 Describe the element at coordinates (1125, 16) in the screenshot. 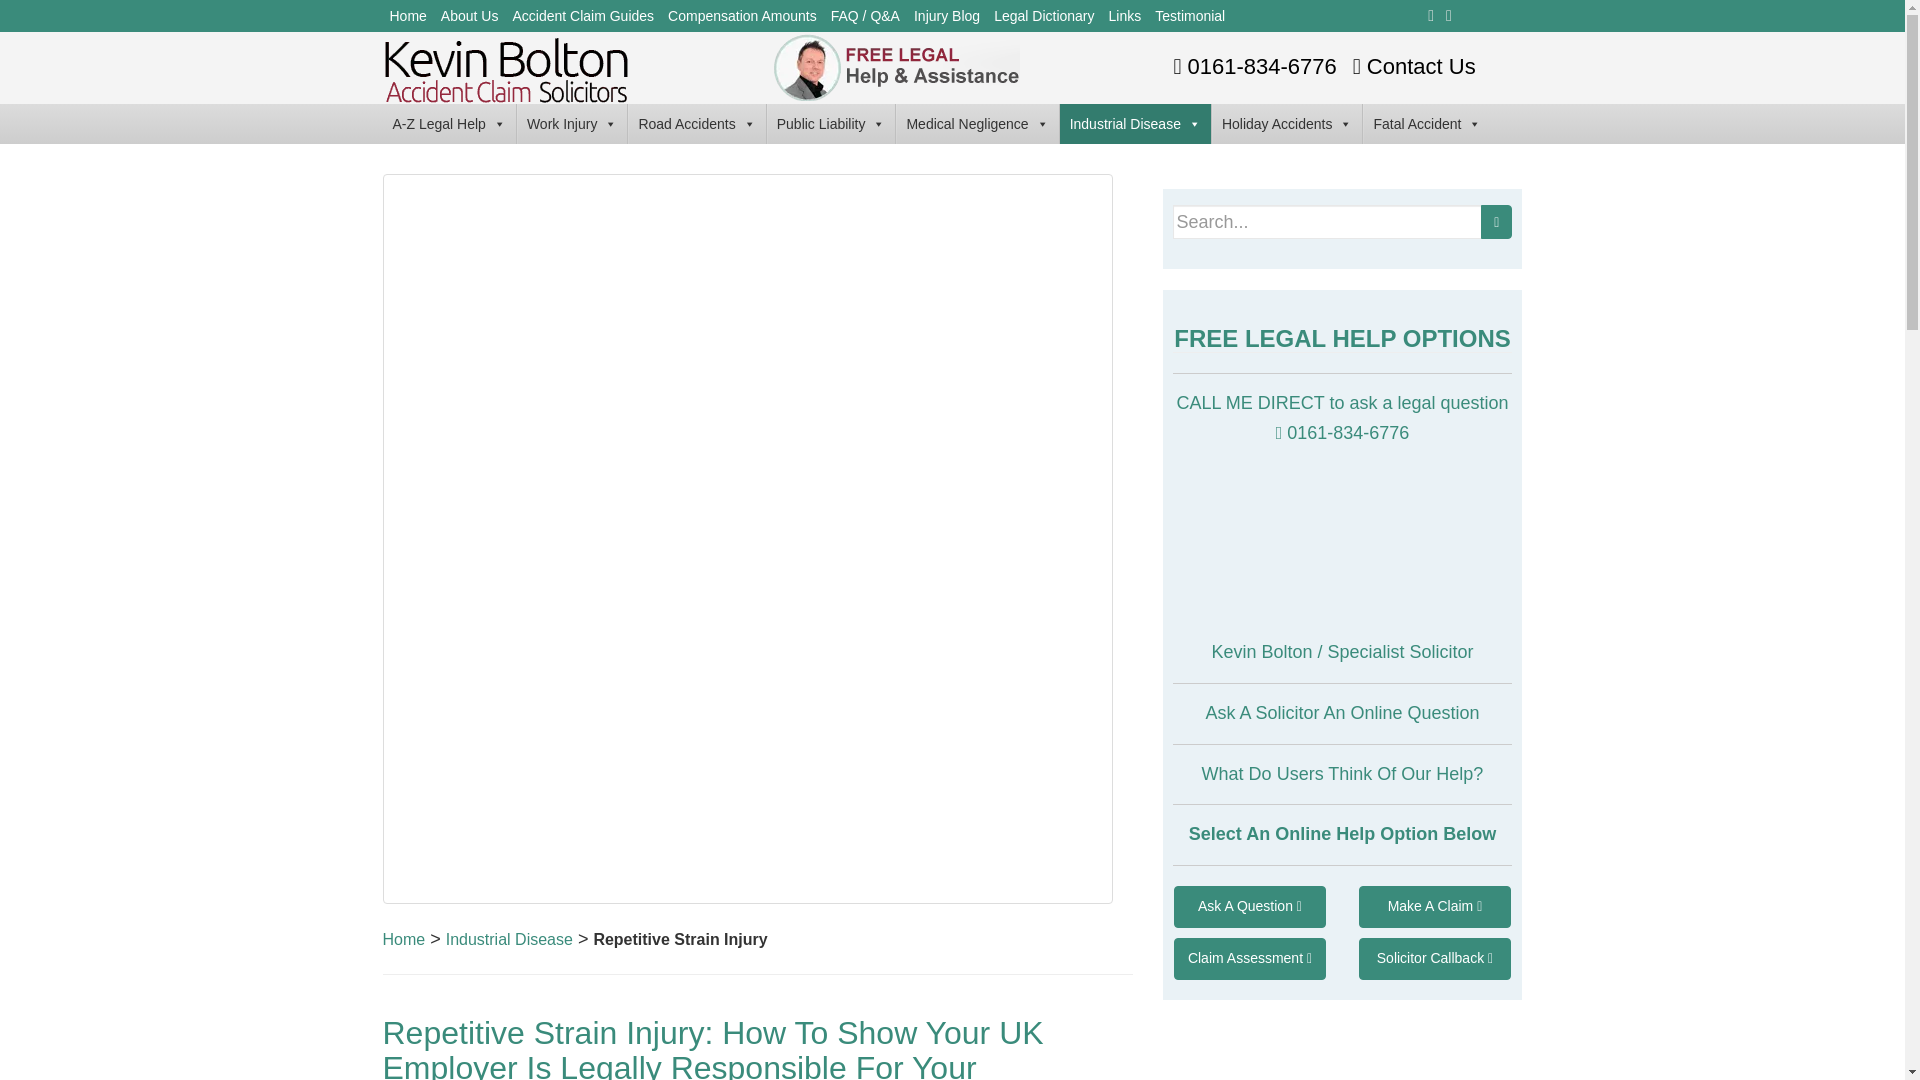

I see `Links` at that location.